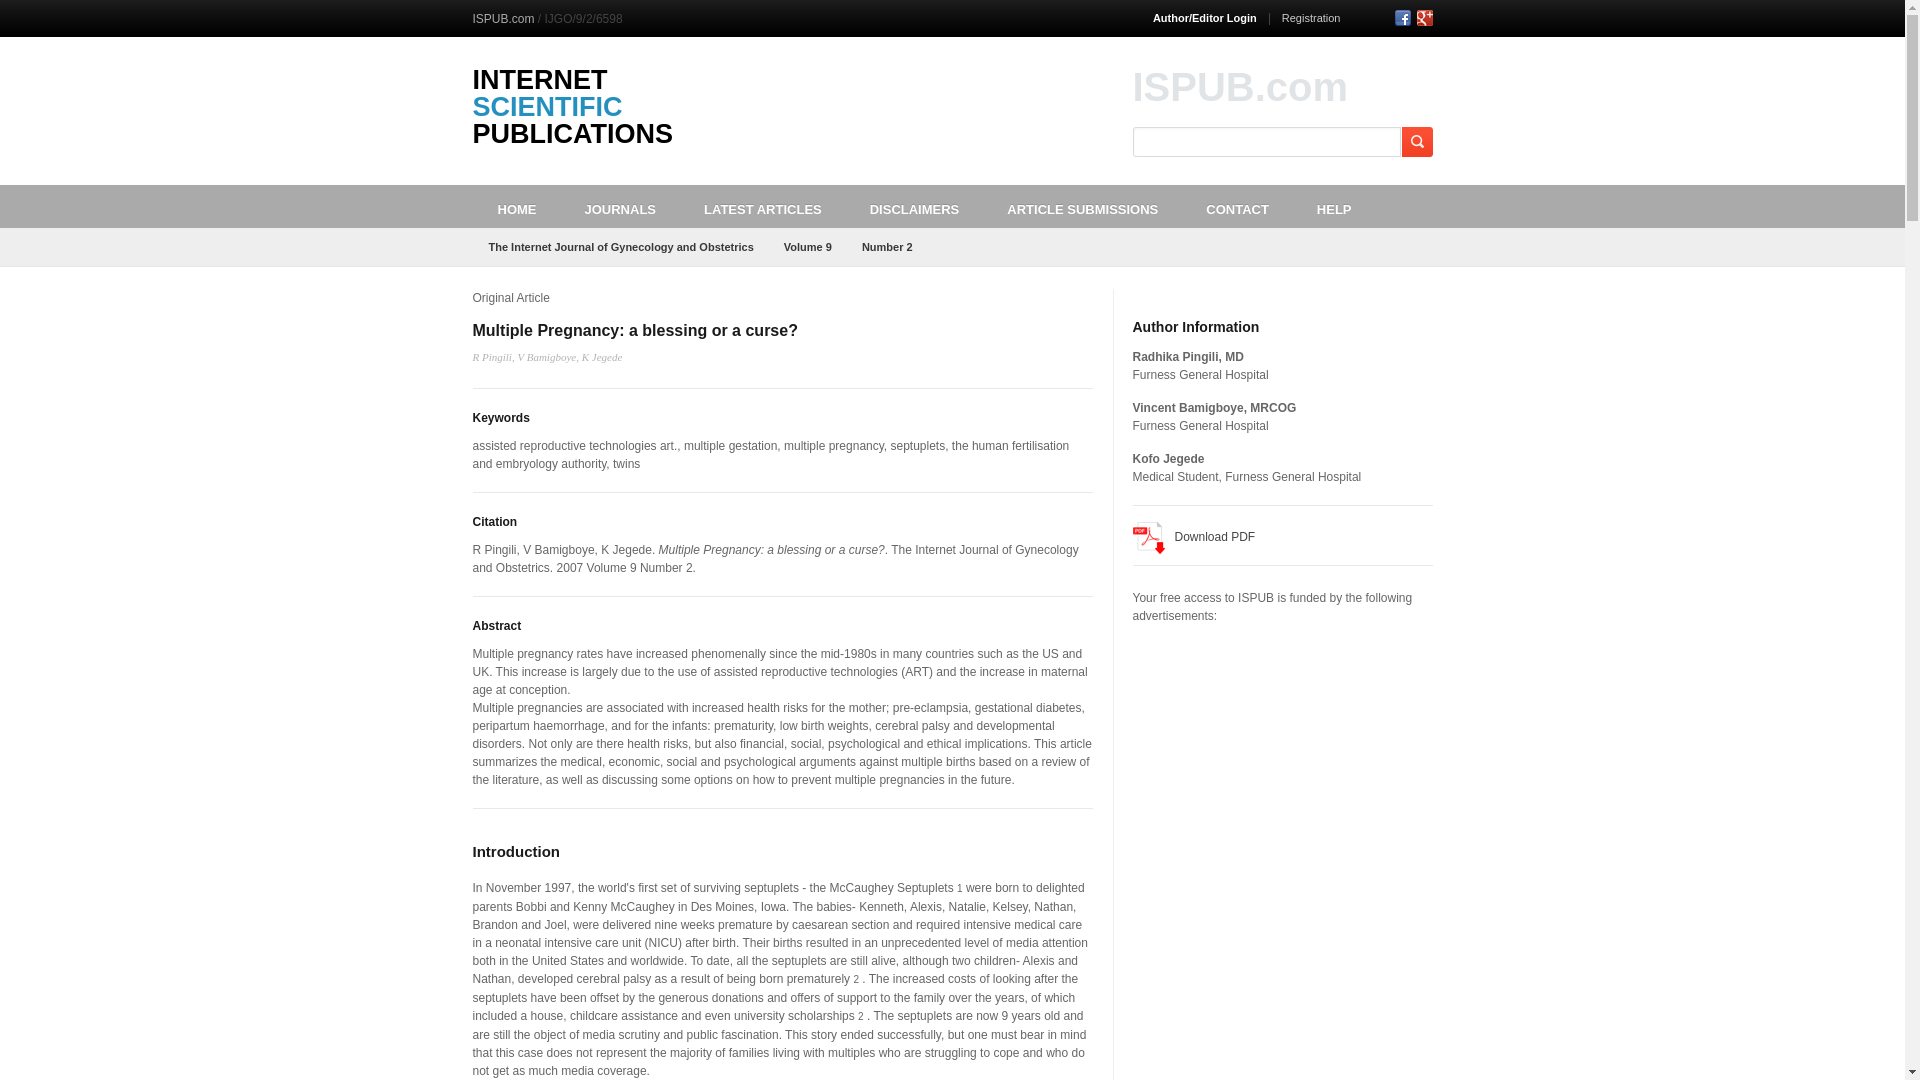 The width and height of the screenshot is (1920, 1080). What do you see at coordinates (634, 330) in the screenshot?
I see `Multiple Pregnancy: a blessing or a curse?` at bounding box center [634, 330].